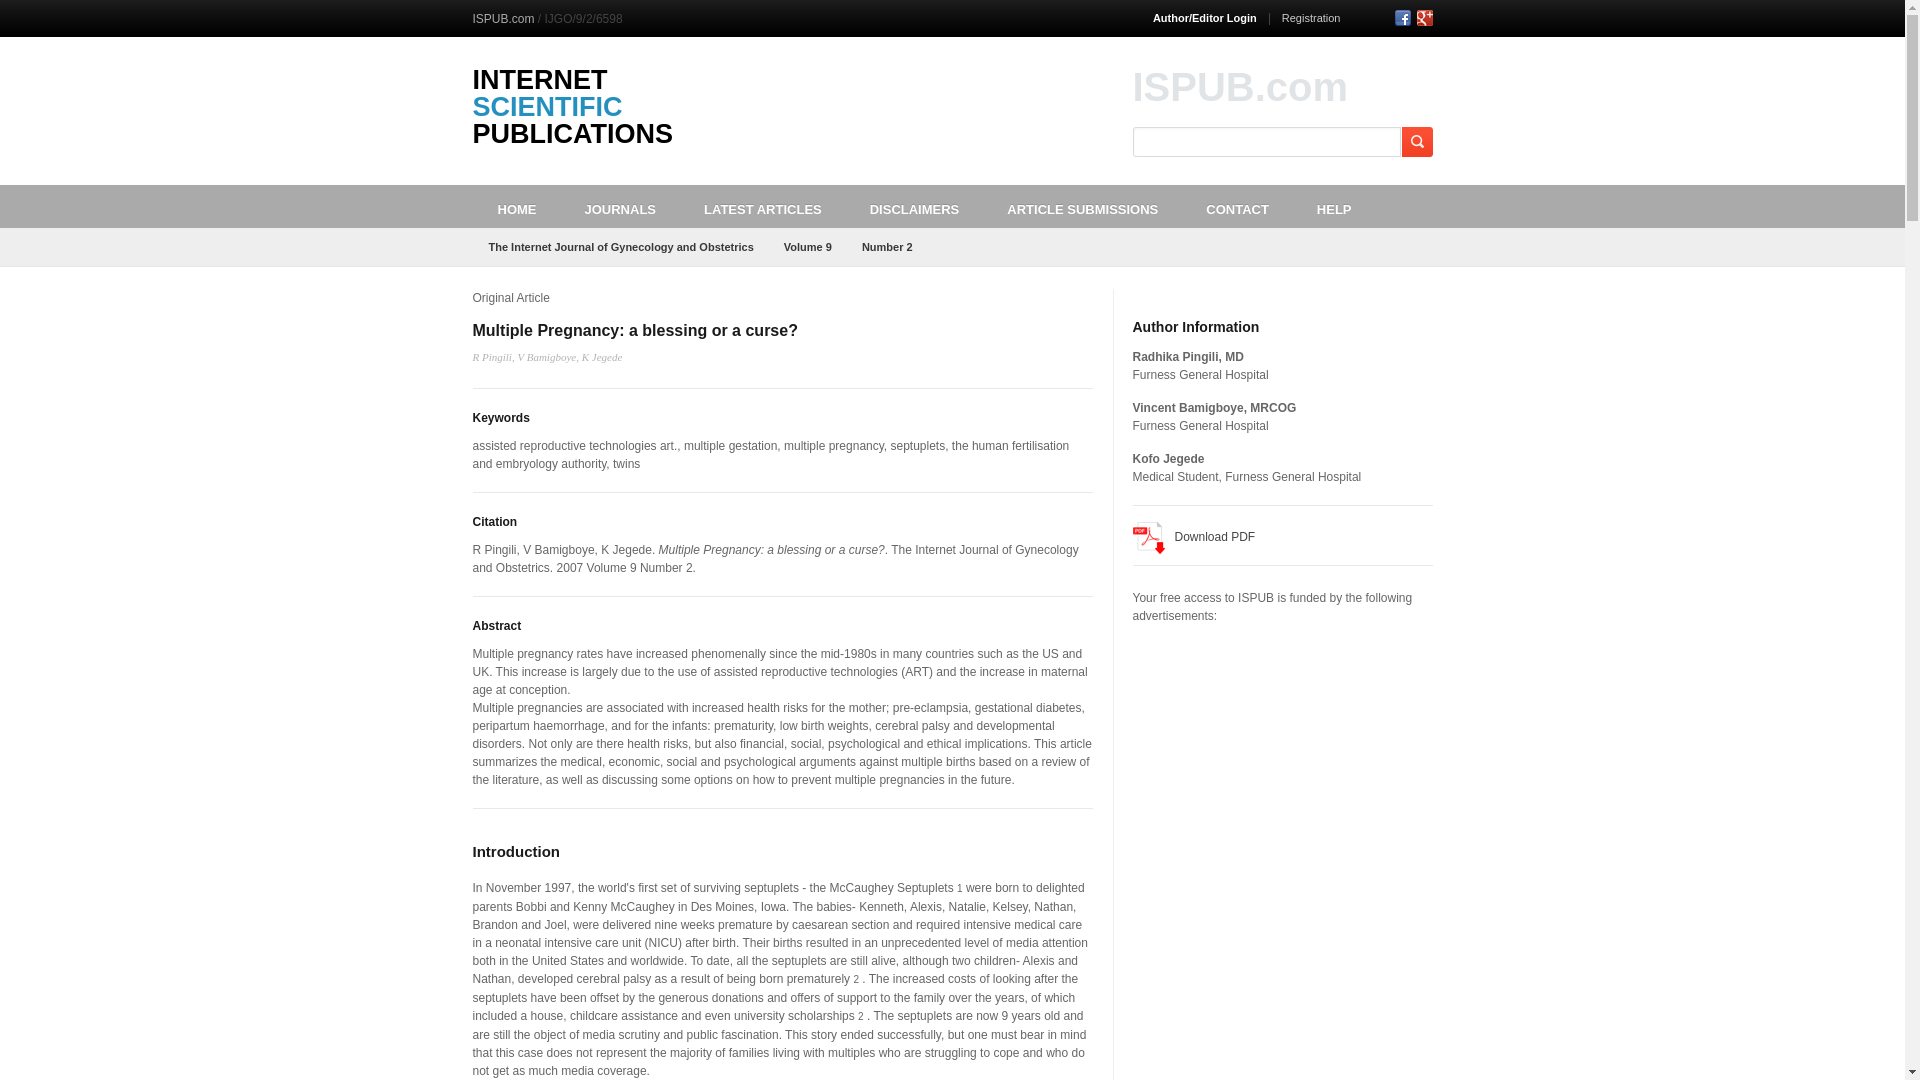 The width and height of the screenshot is (1920, 1080). What do you see at coordinates (634, 330) in the screenshot?
I see `Multiple Pregnancy: a blessing or a curse?` at bounding box center [634, 330].